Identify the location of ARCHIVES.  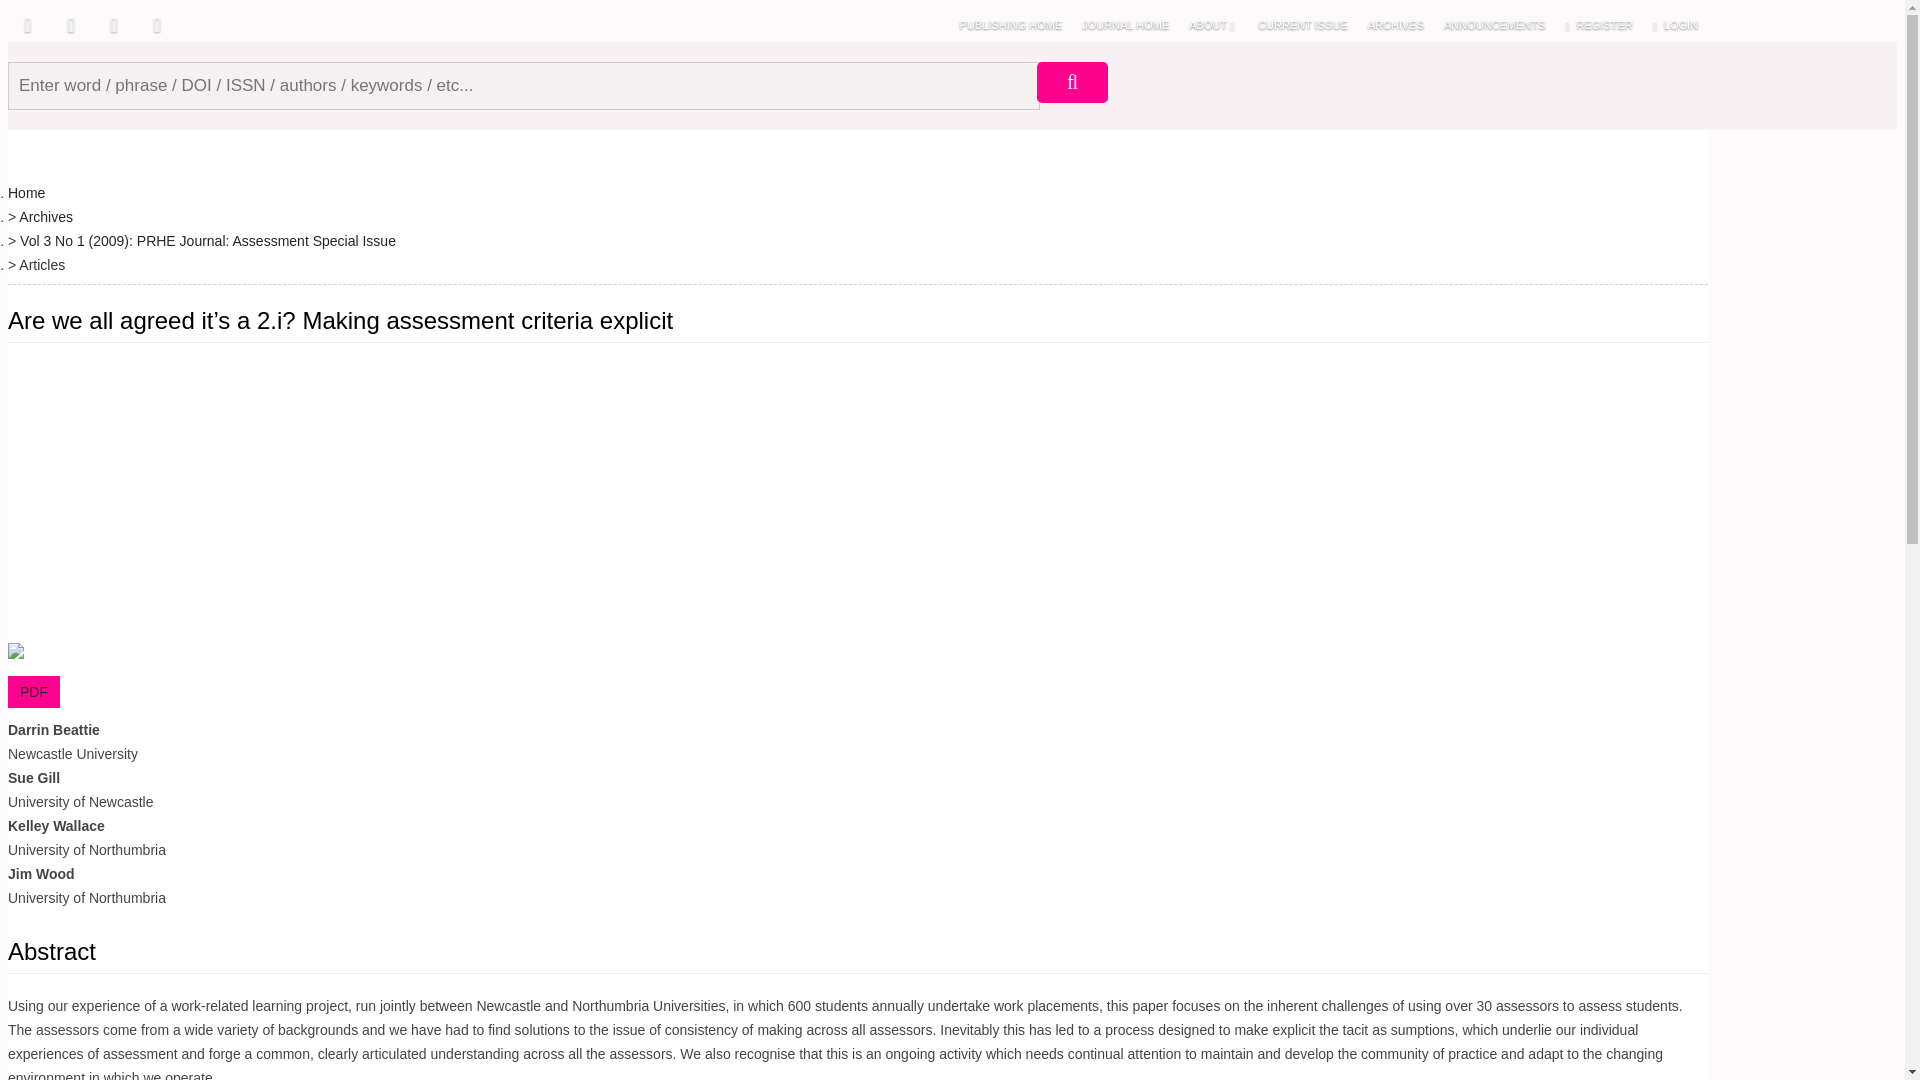
(1396, 24).